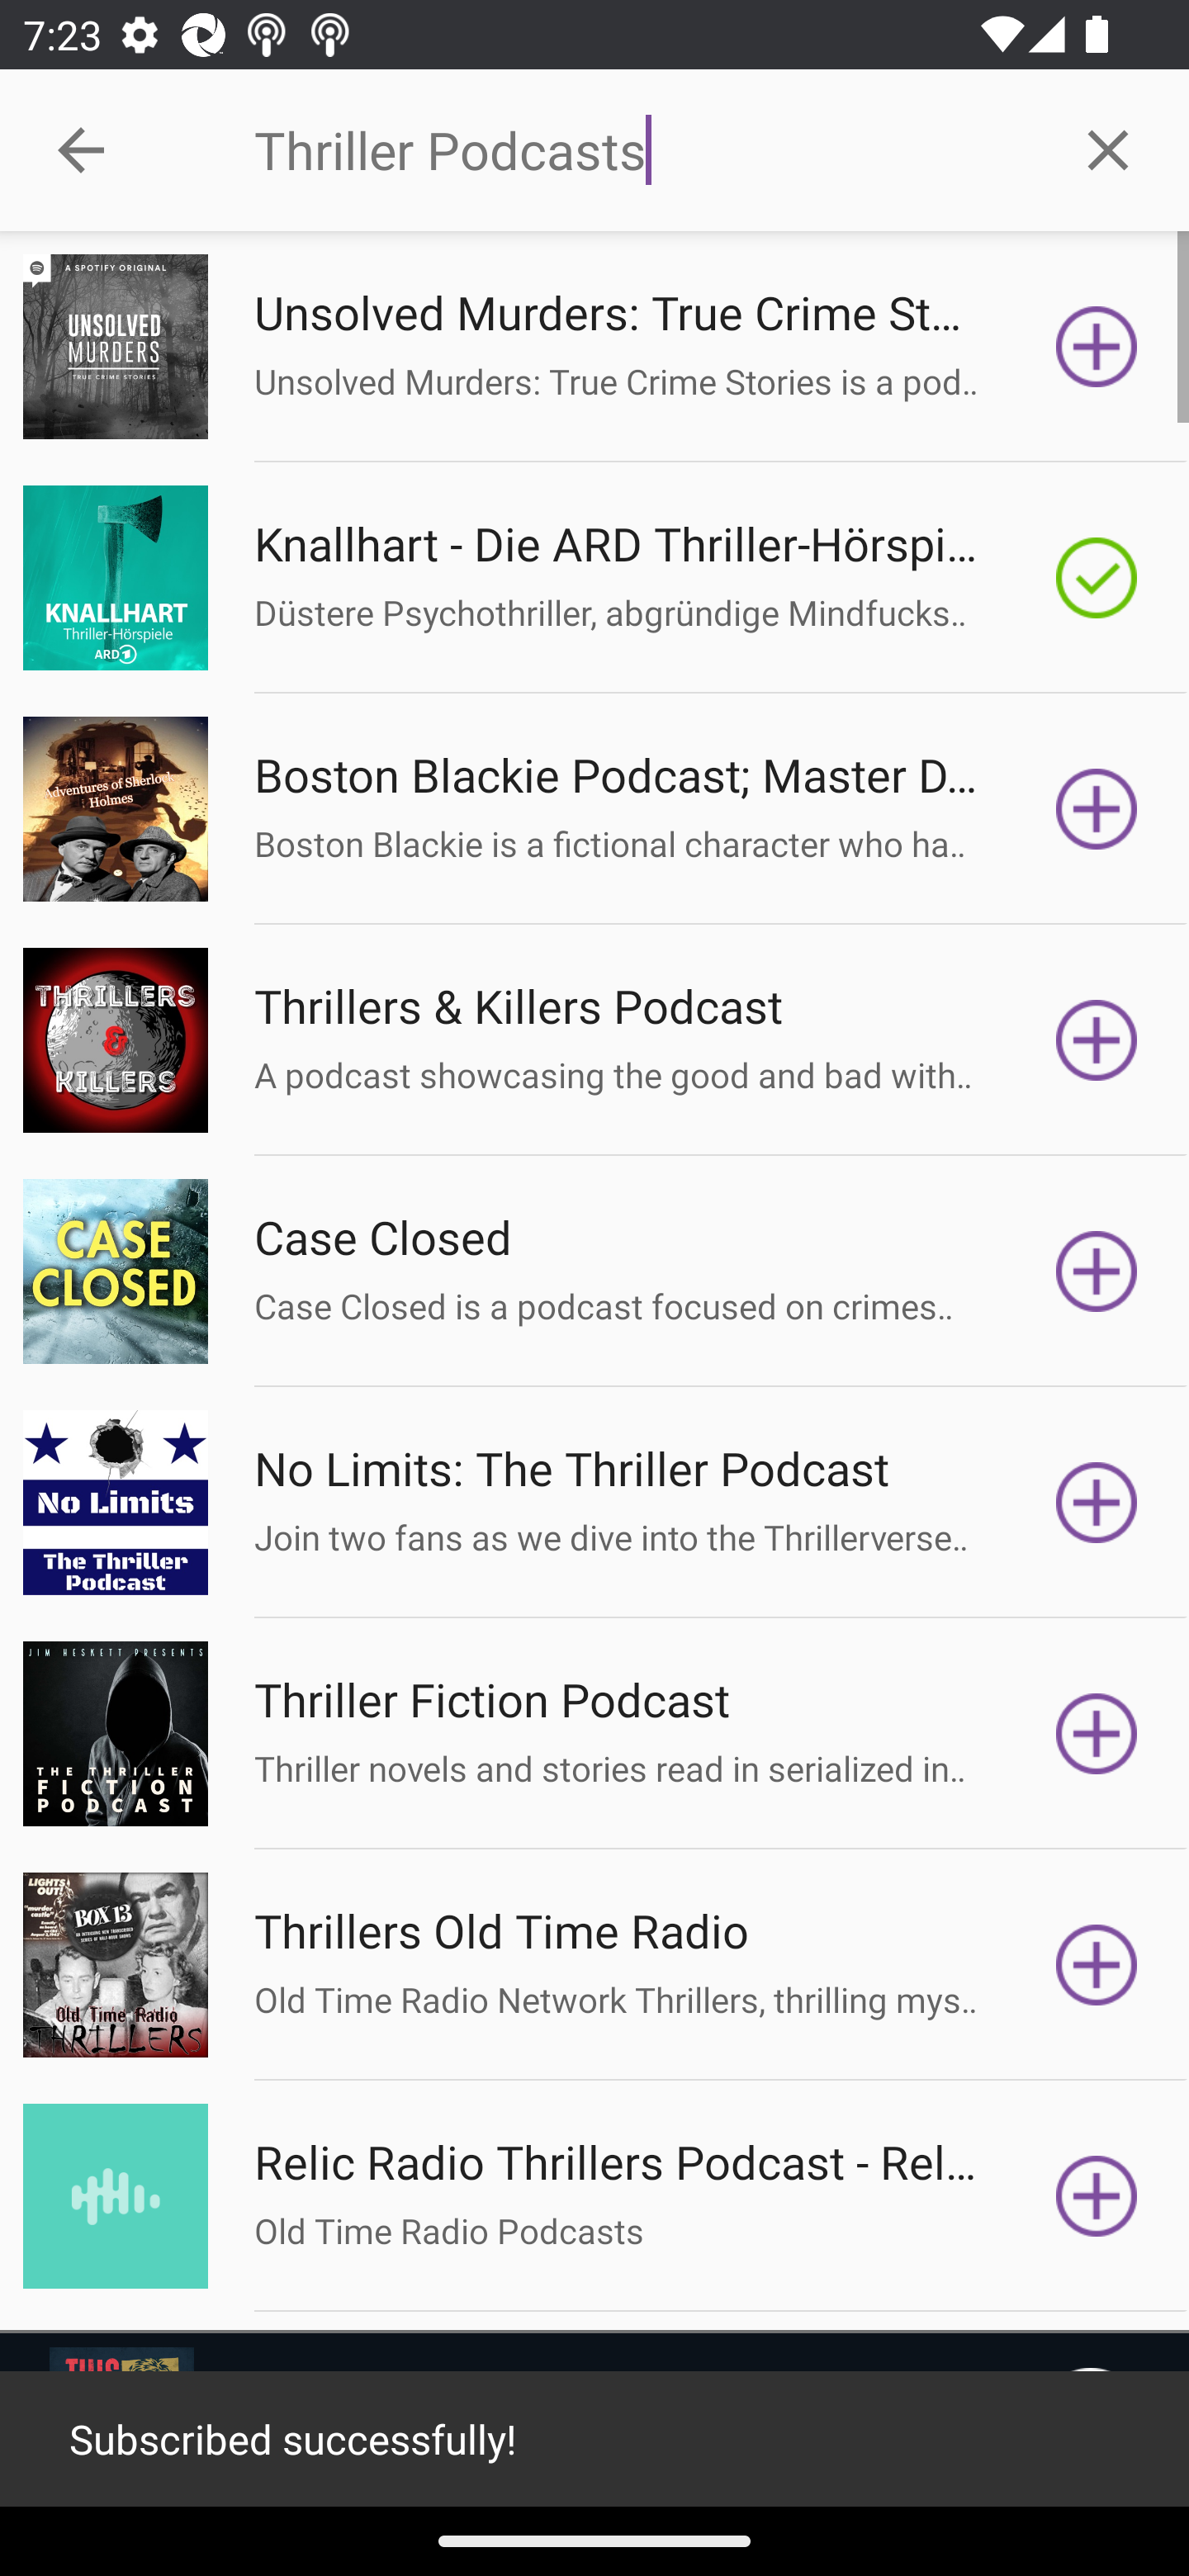 Image resolution: width=1189 pixels, height=2576 pixels. Describe the element at coordinates (1097, 1040) in the screenshot. I see `Subscribe` at that location.